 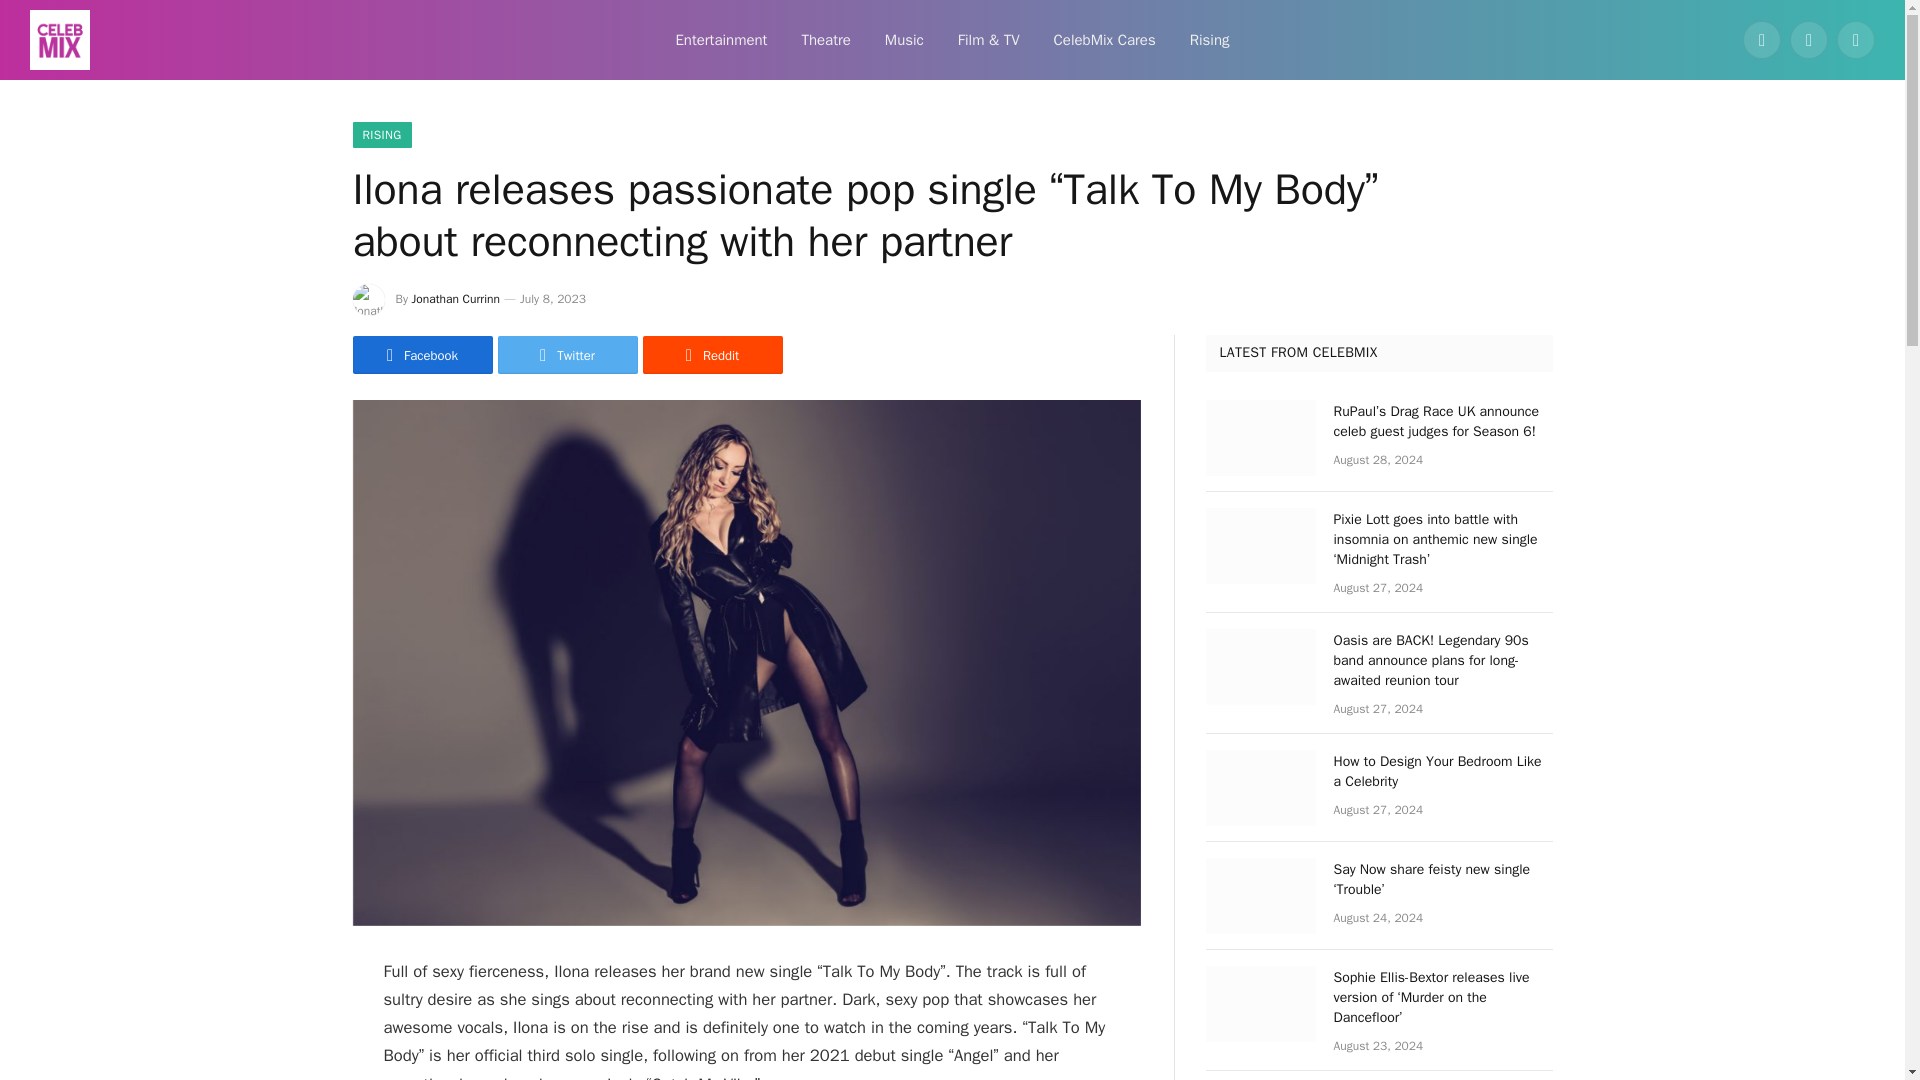 What do you see at coordinates (1104, 40) in the screenshot?
I see `CelebMix Cares` at bounding box center [1104, 40].